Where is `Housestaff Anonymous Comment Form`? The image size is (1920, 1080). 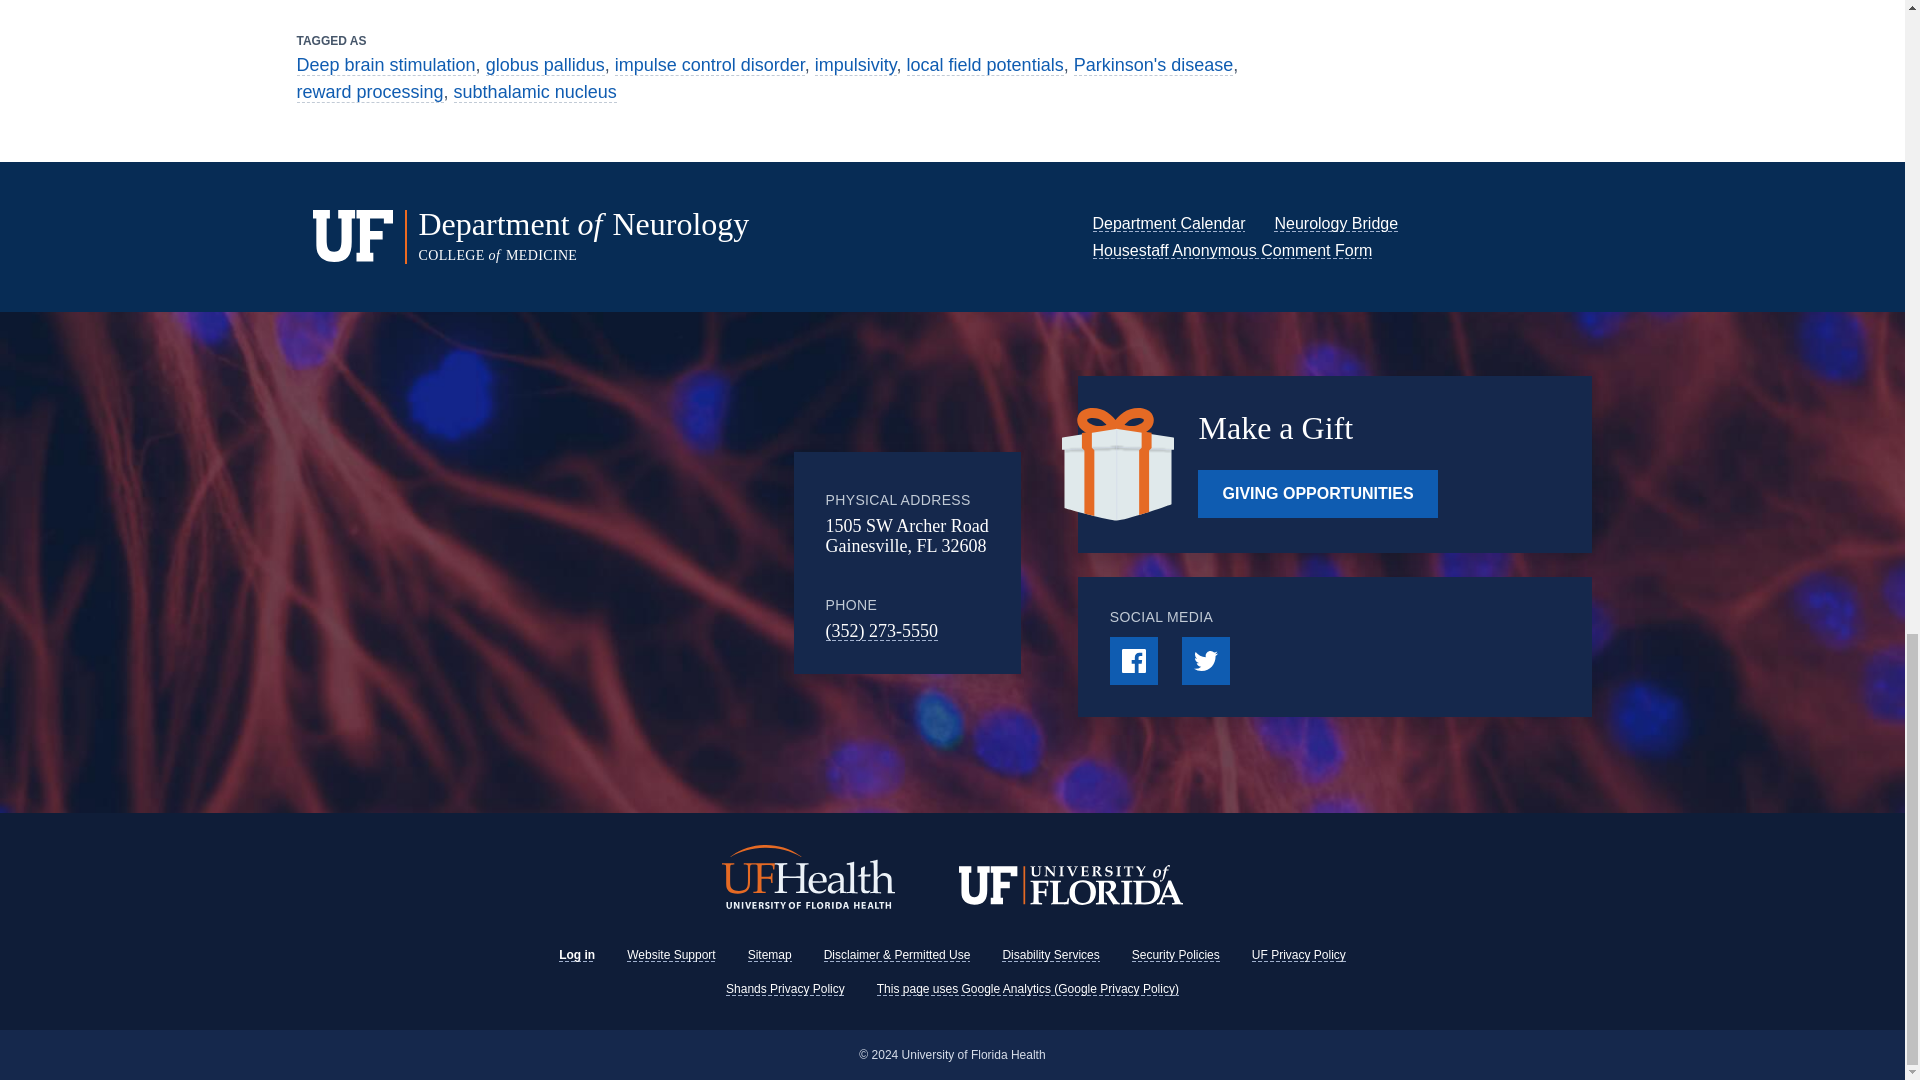
Housestaff Anonymous Comment Form is located at coordinates (1232, 250).